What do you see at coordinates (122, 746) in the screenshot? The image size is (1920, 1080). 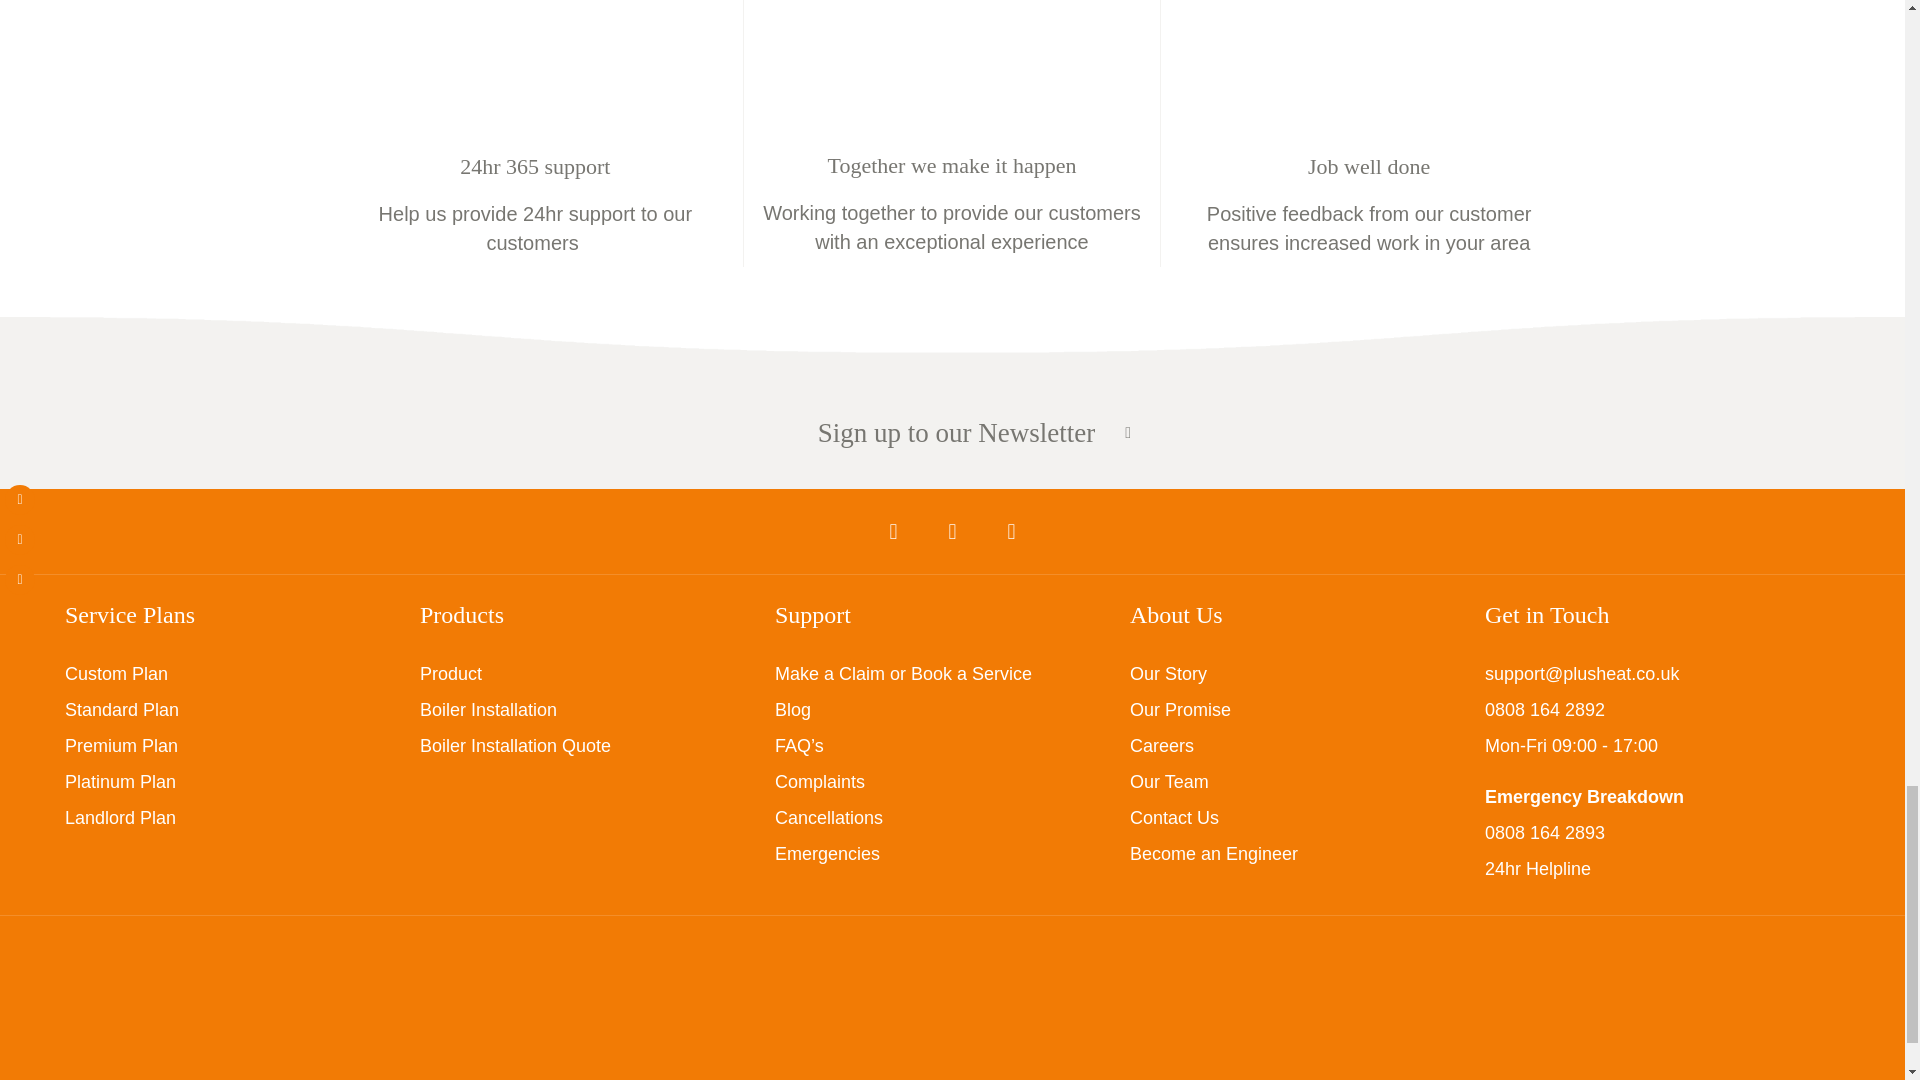 I see `Premium Plan` at bounding box center [122, 746].